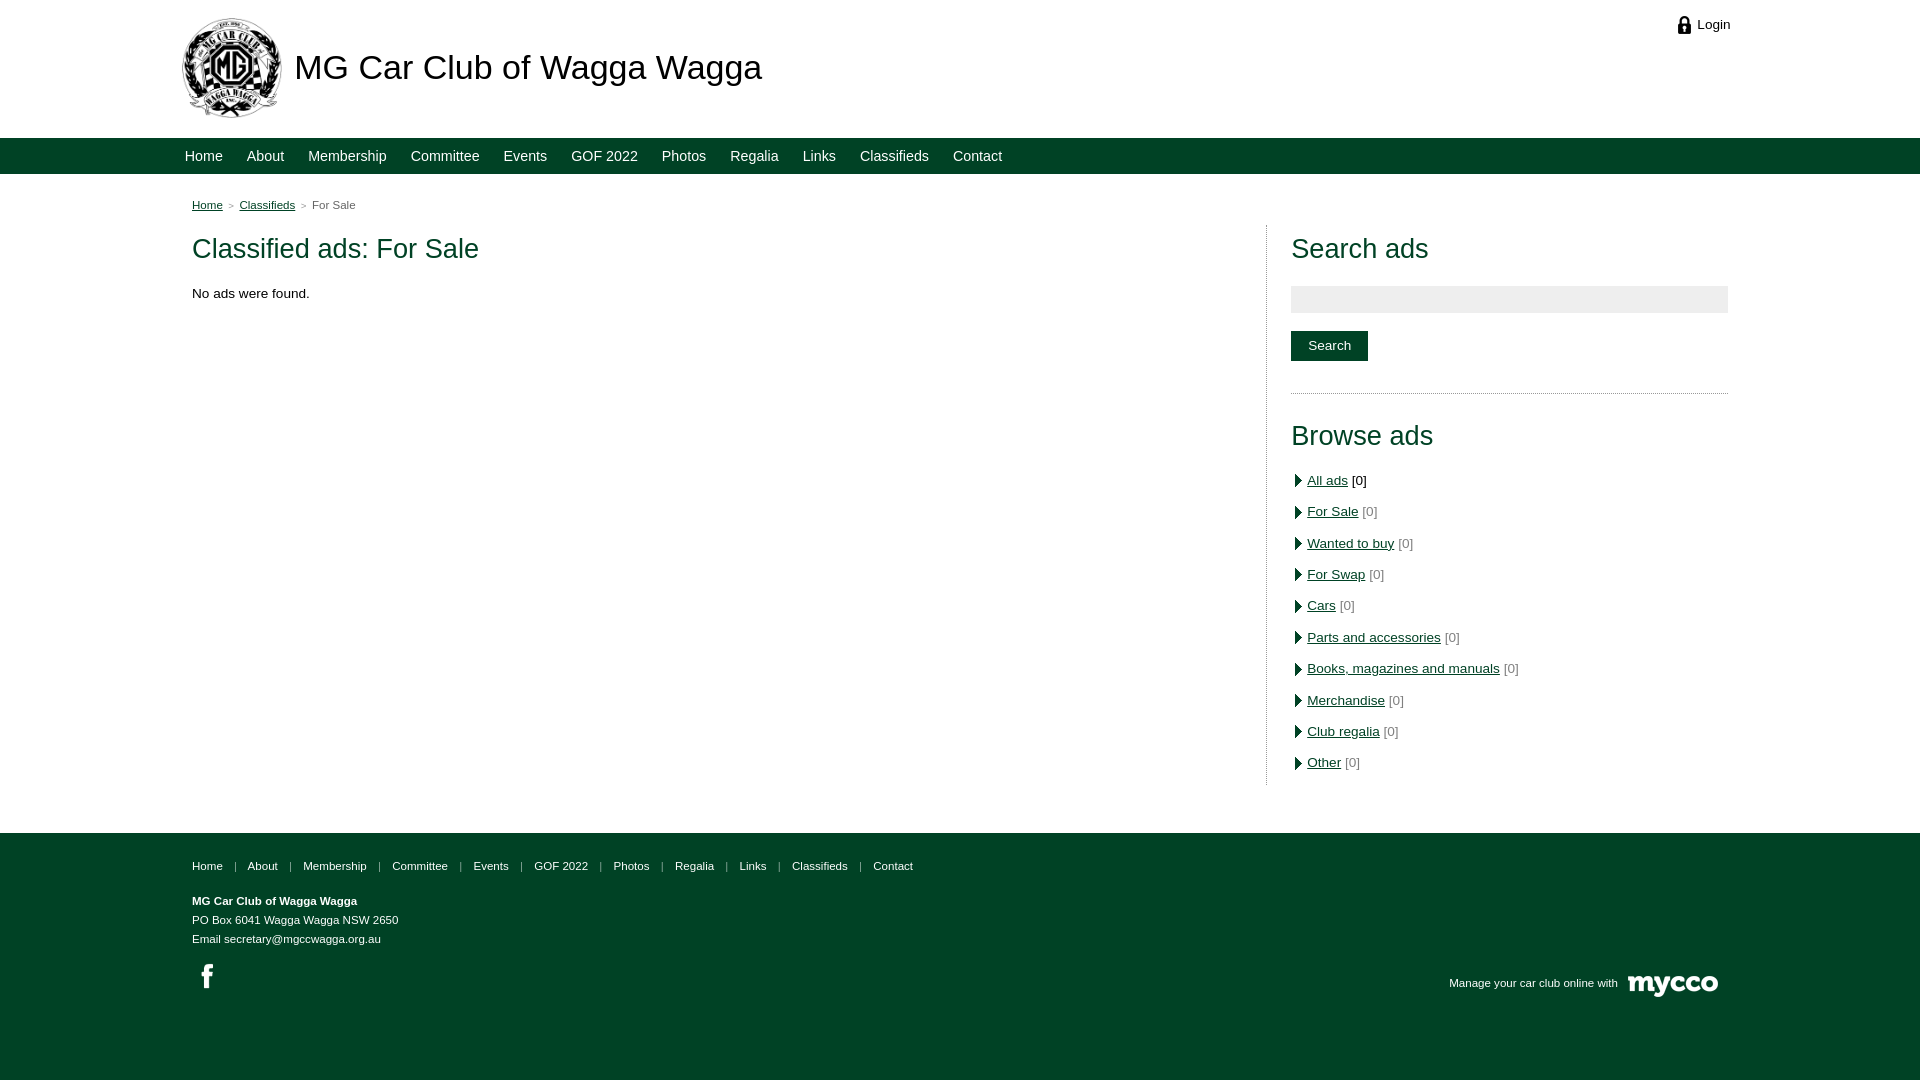  Describe the element at coordinates (1324, 762) in the screenshot. I see `Other` at that location.